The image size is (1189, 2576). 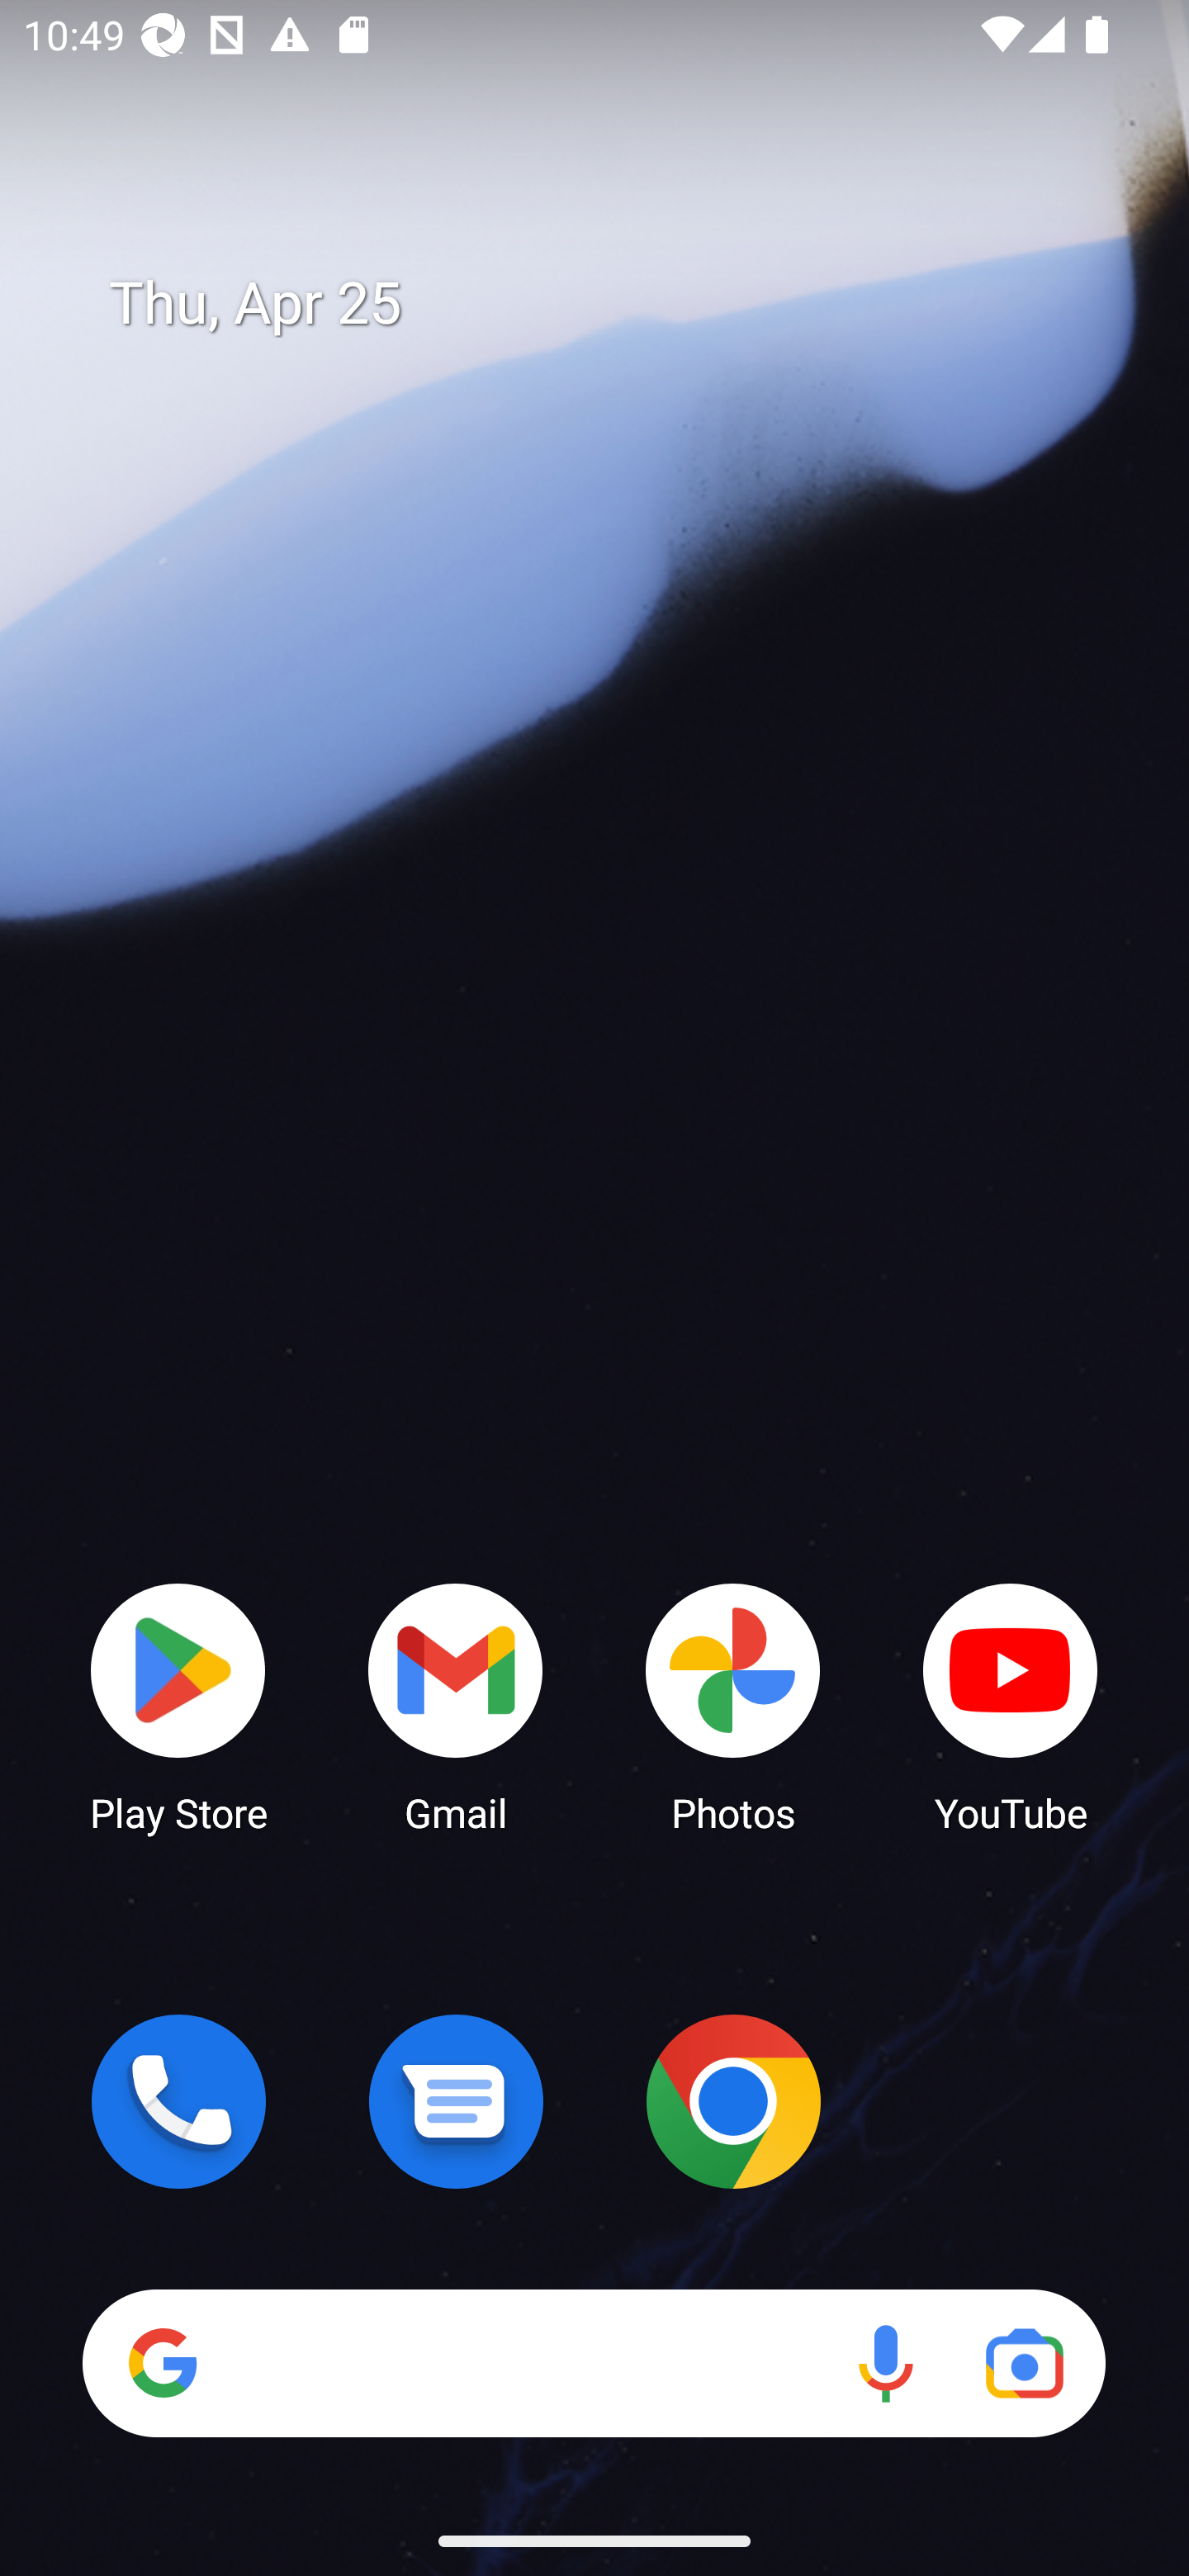 What do you see at coordinates (618, 304) in the screenshot?
I see `Thu, Apr 25` at bounding box center [618, 304].